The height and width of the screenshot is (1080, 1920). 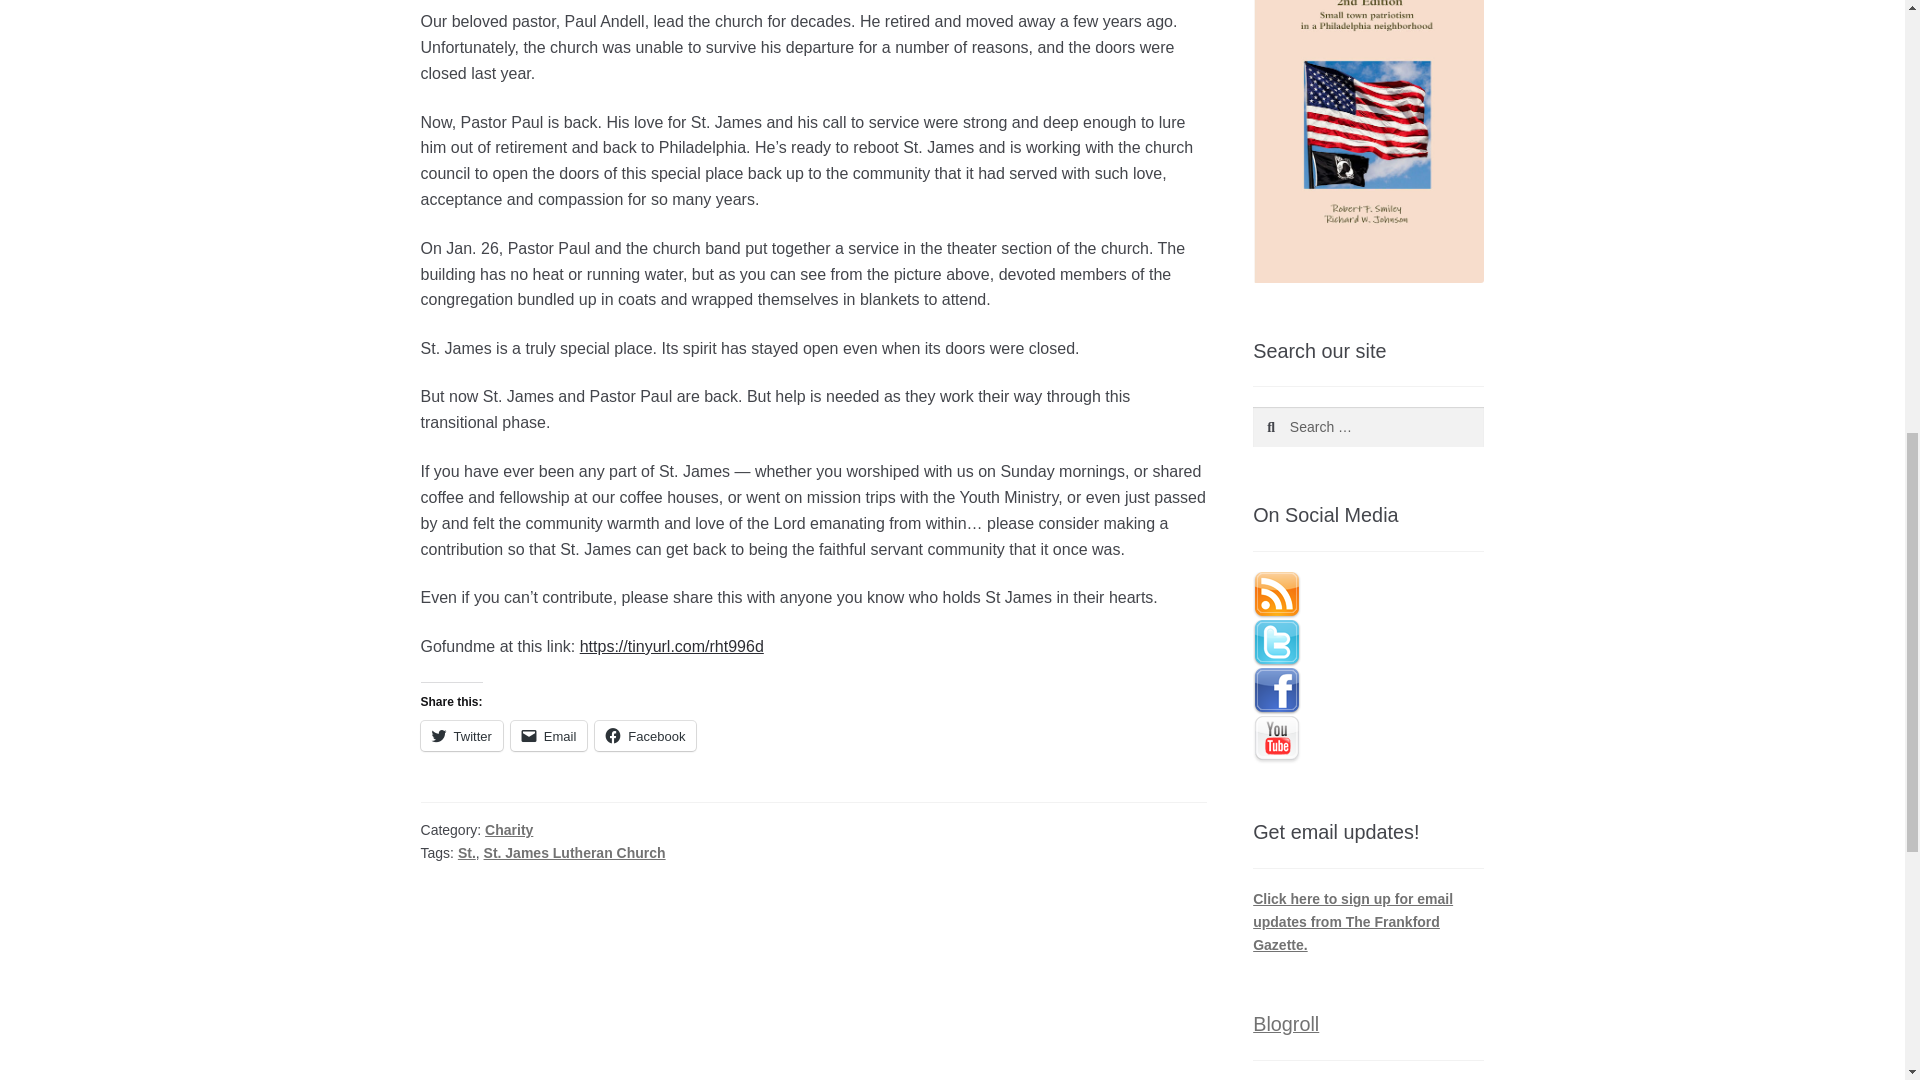 I want to click on Email, so click(x=548, y=736).